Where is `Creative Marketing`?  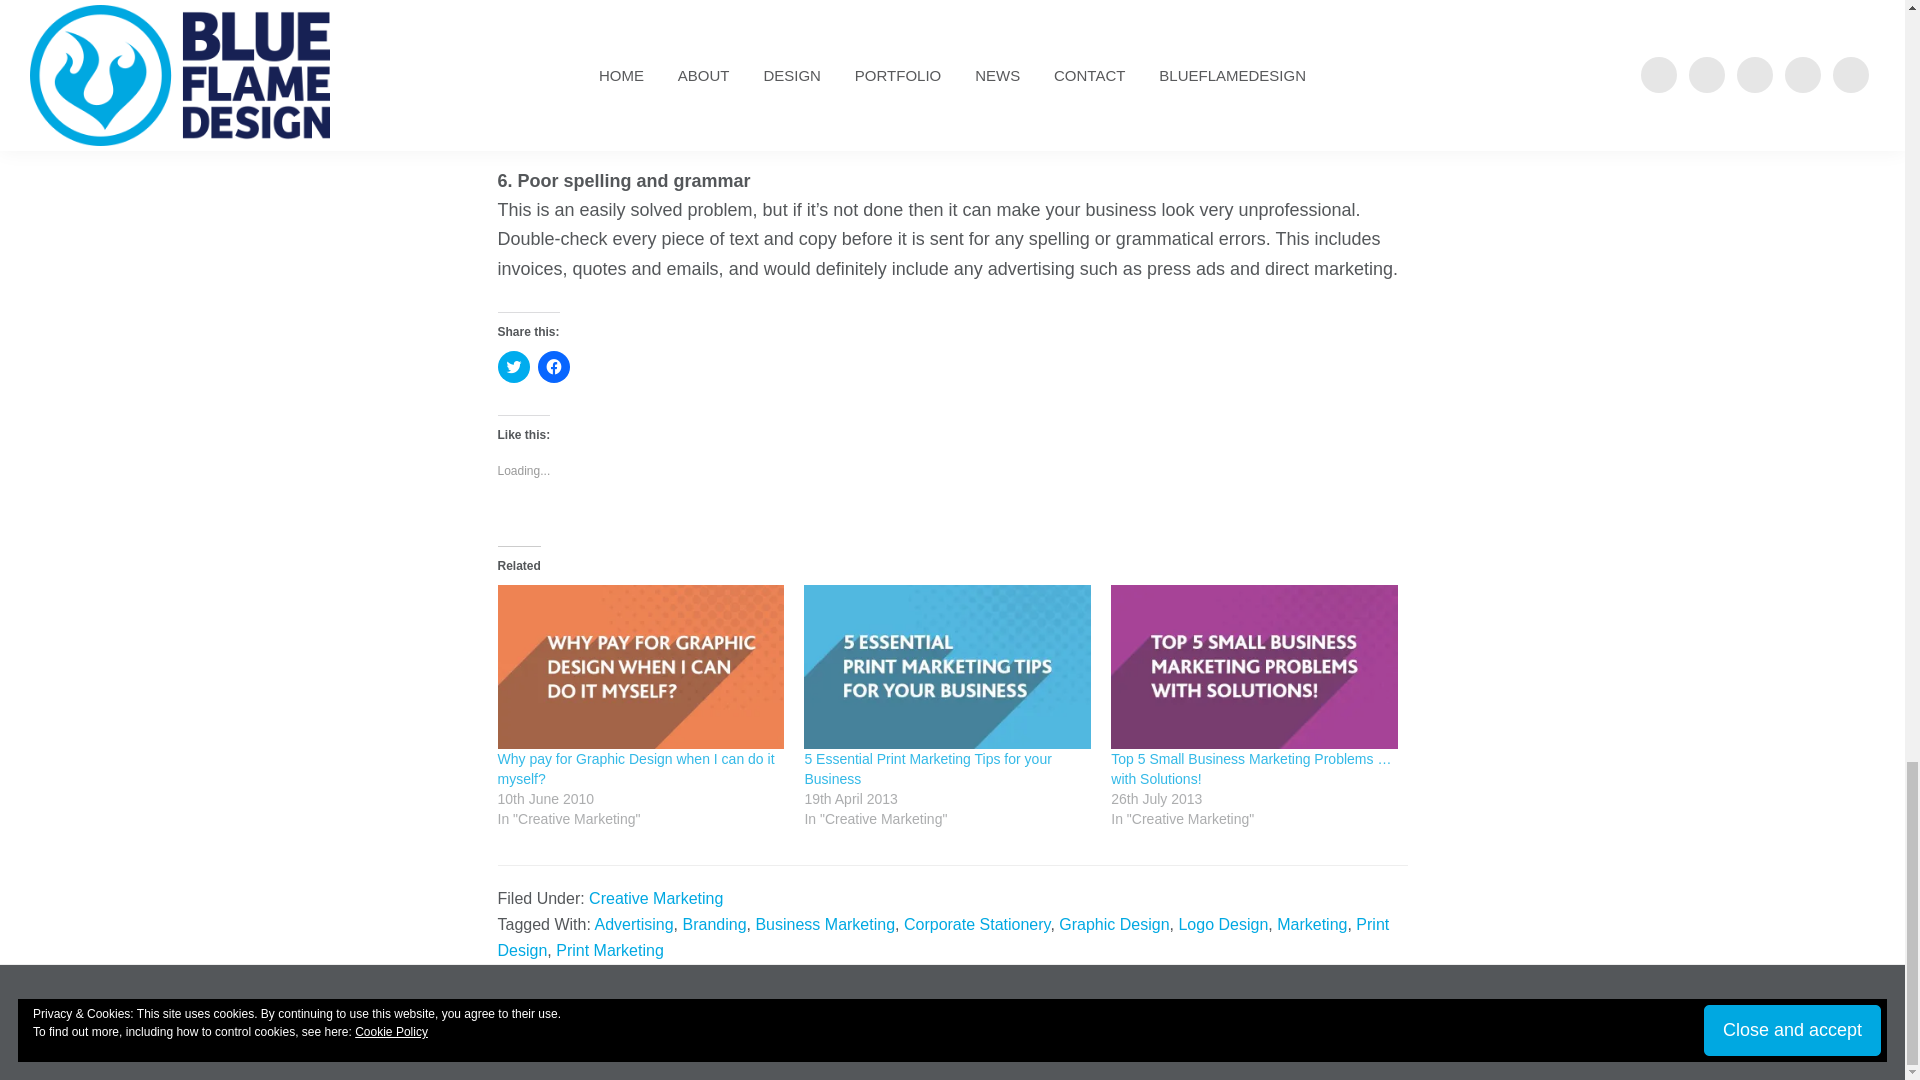 Creative Marketing is located at coordinates (656, 898).